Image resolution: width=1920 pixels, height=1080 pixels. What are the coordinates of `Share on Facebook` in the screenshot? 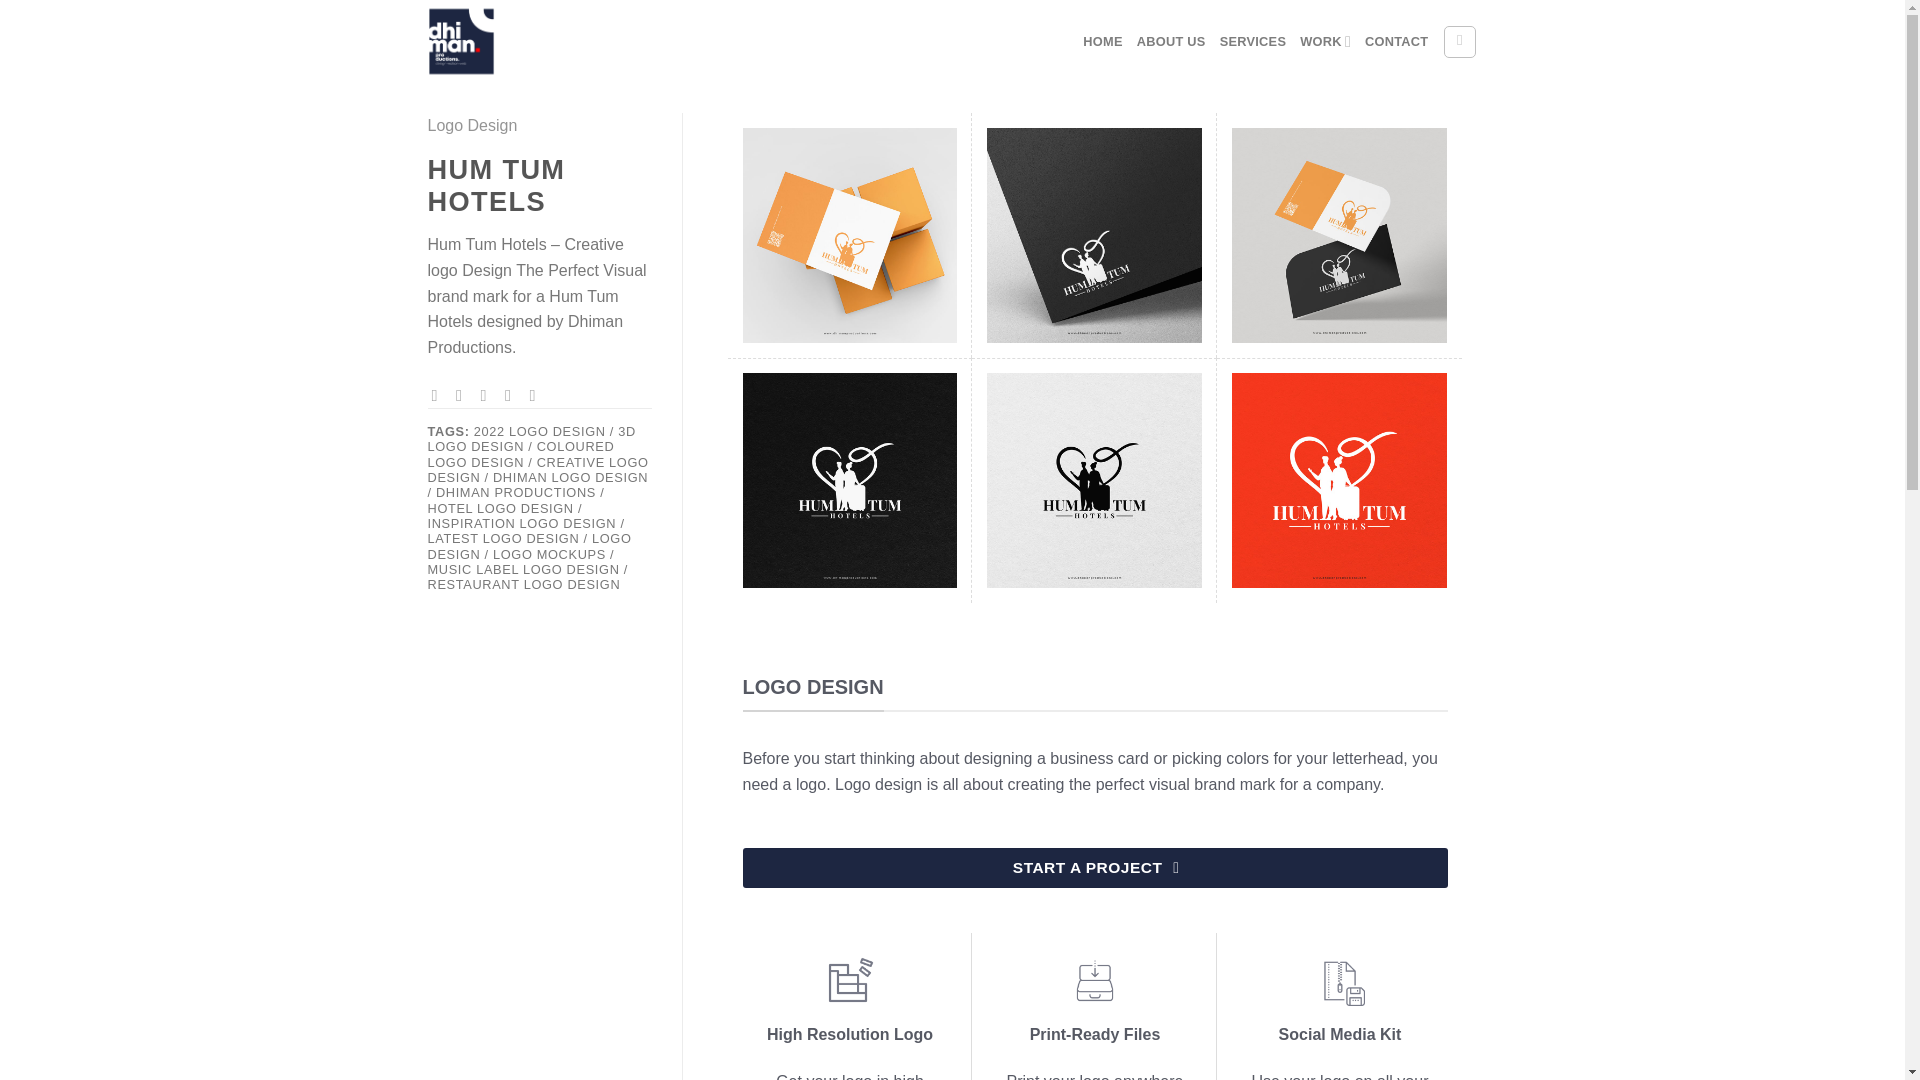 It's located at (440, 394).